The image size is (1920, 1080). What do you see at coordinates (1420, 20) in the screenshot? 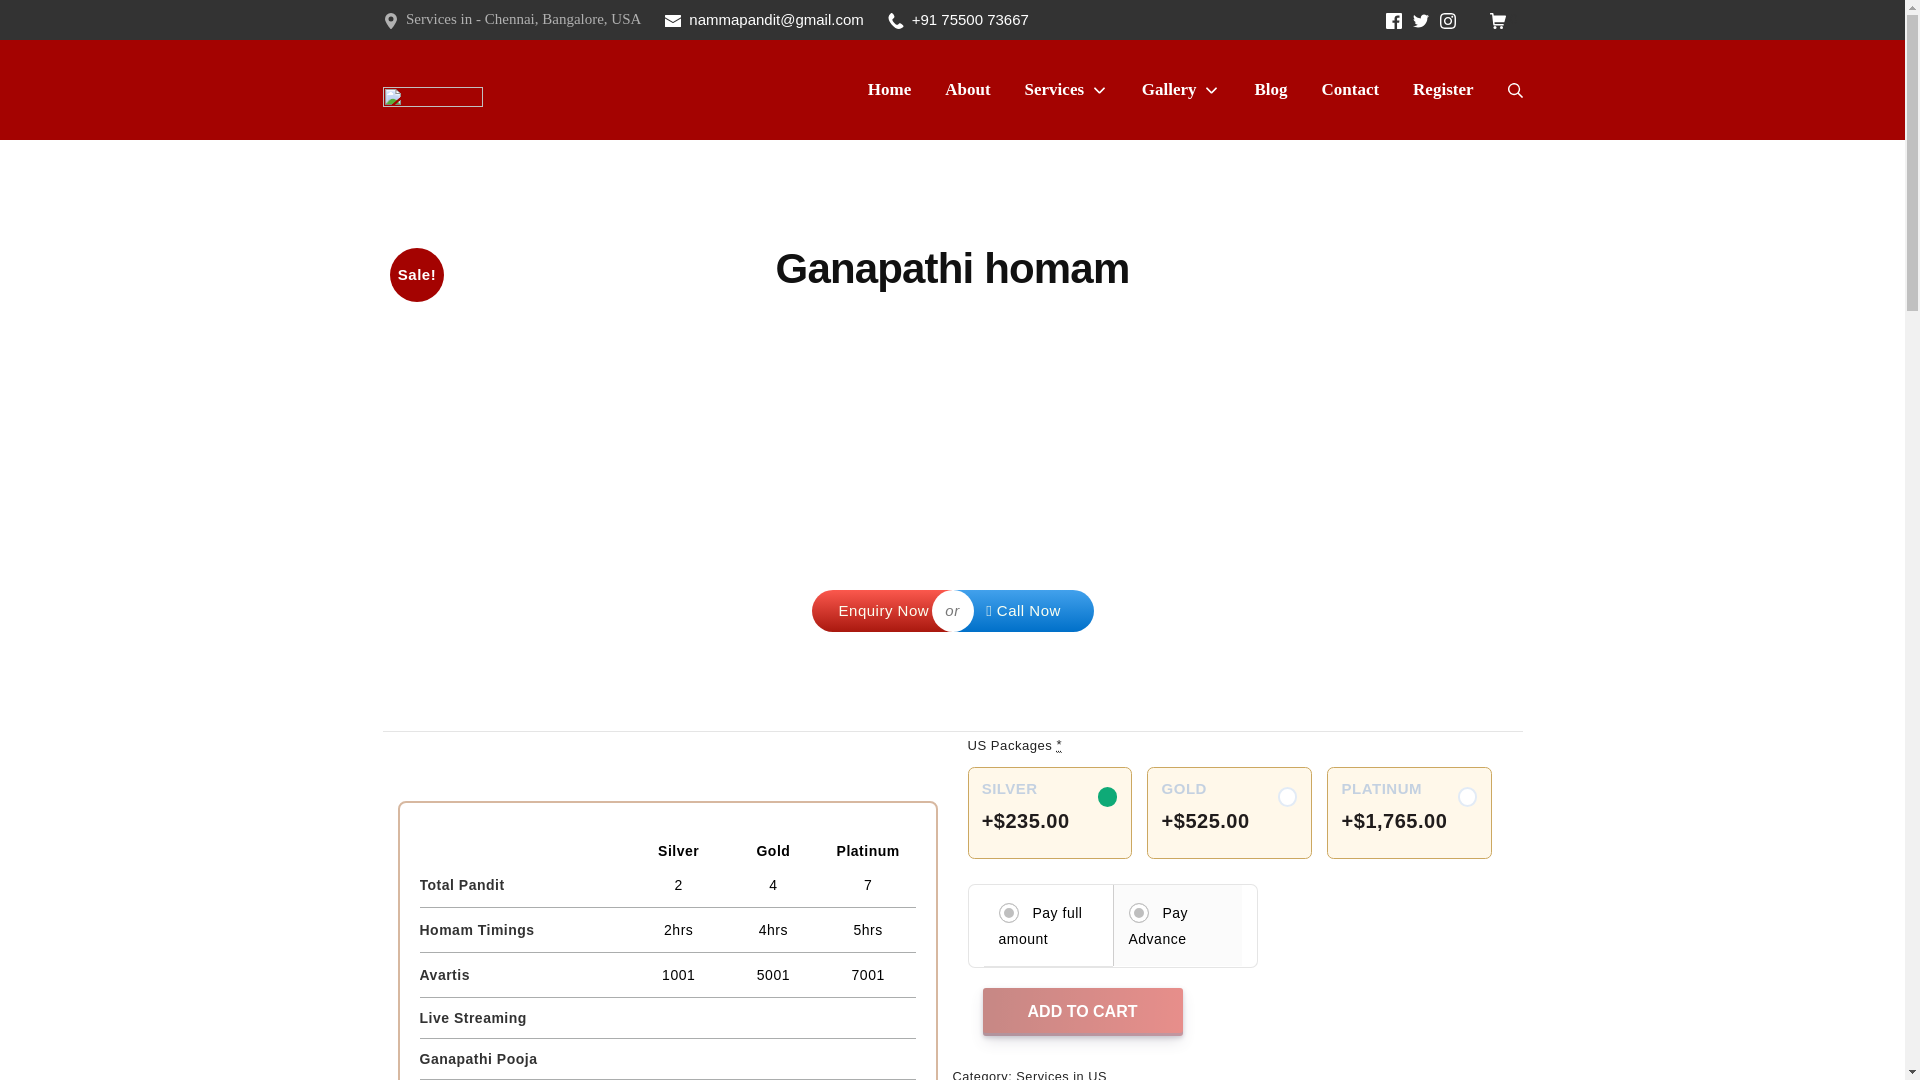
I see `3nkso` at bounding box center [1420, 20].